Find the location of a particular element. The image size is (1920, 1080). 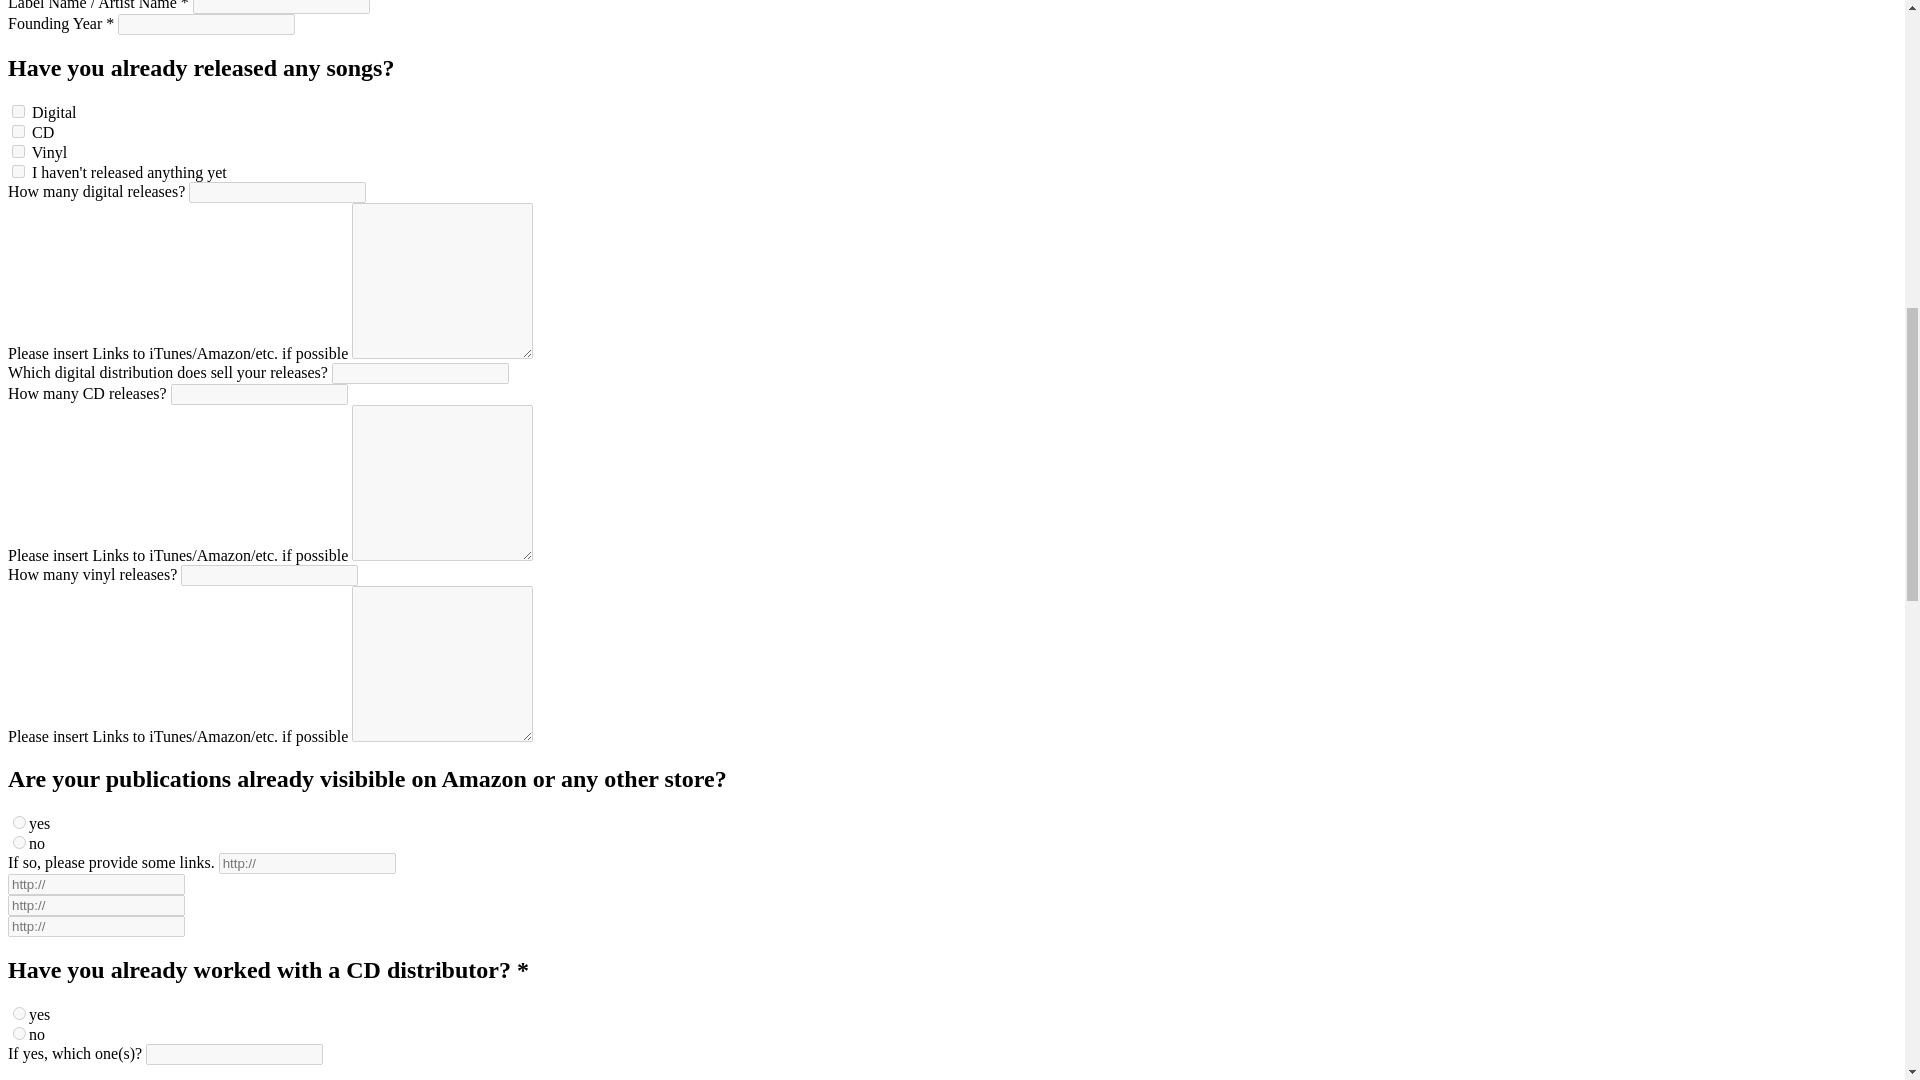

on is located at coordinates (18, 132).